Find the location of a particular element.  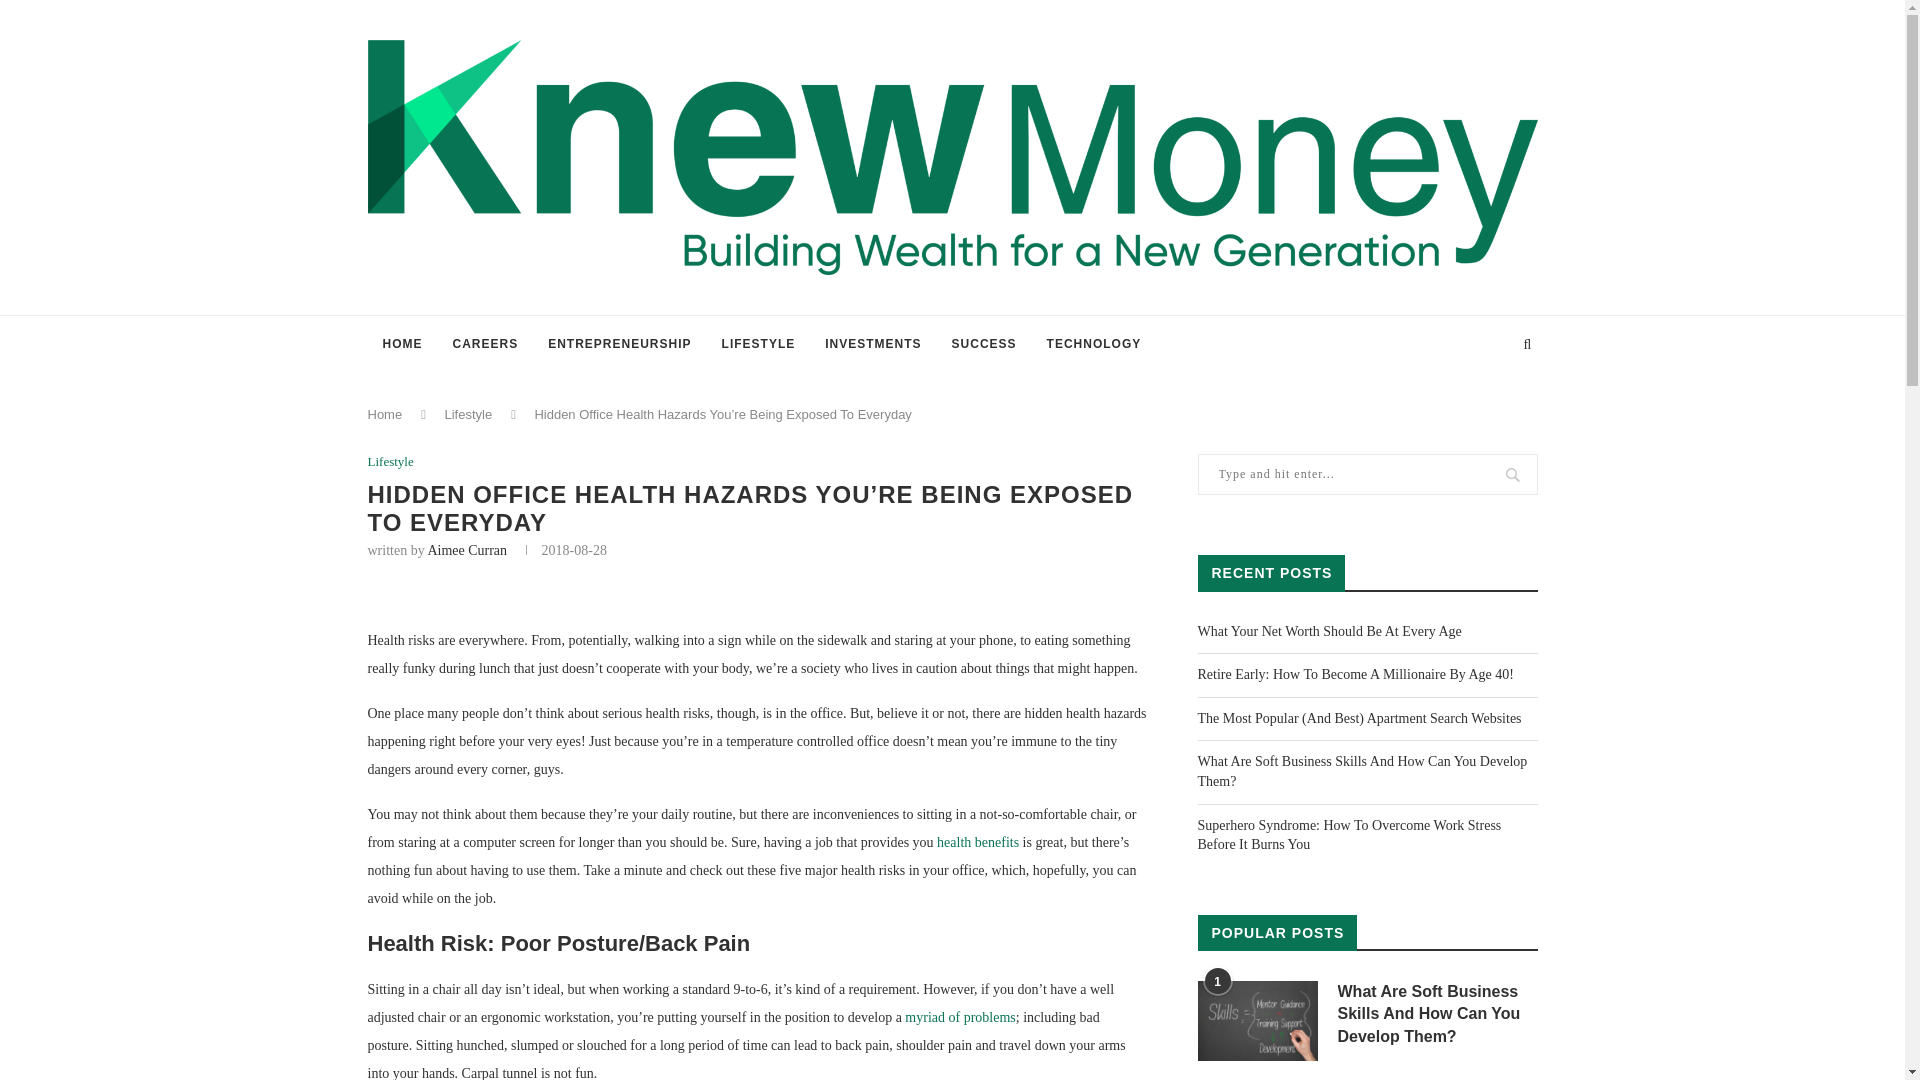

Lifestyle is located at coordinates (391, 461).